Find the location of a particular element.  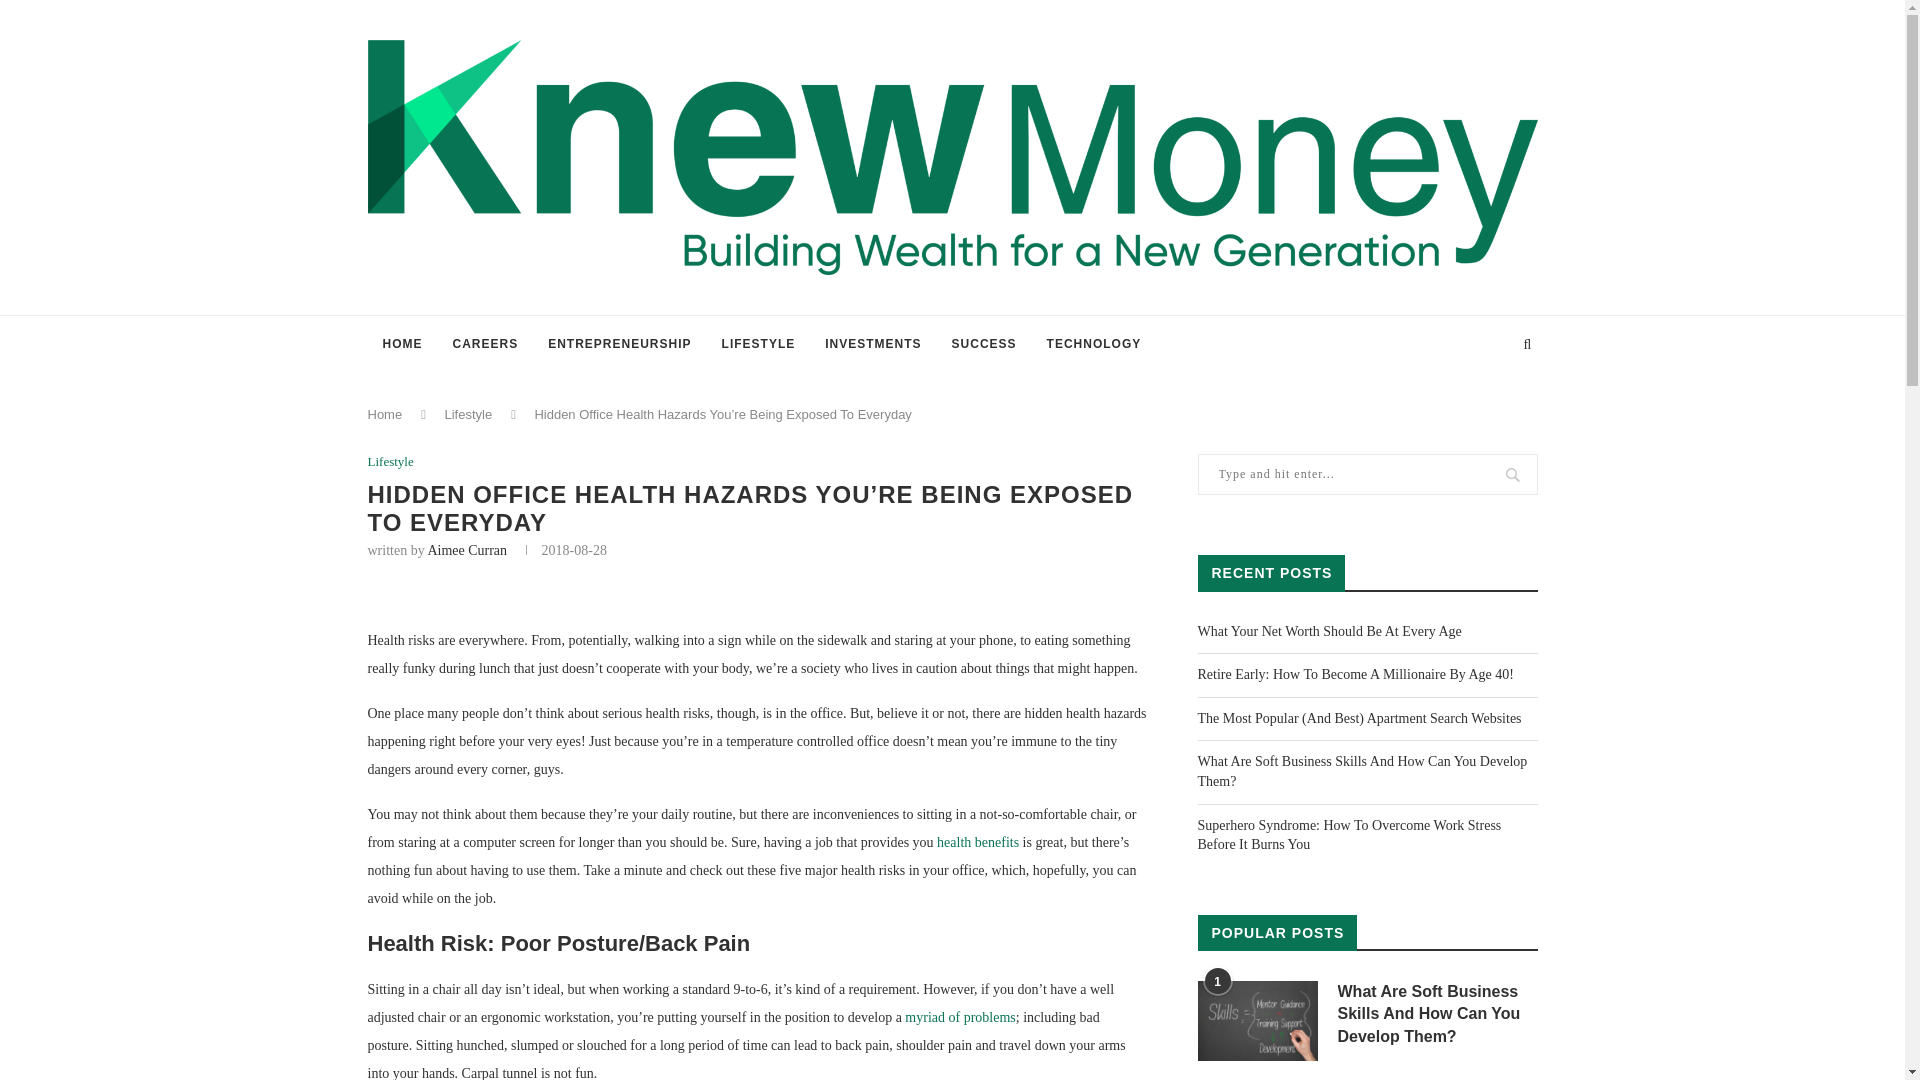

Lifestyle is located at coordinates (391, 461).